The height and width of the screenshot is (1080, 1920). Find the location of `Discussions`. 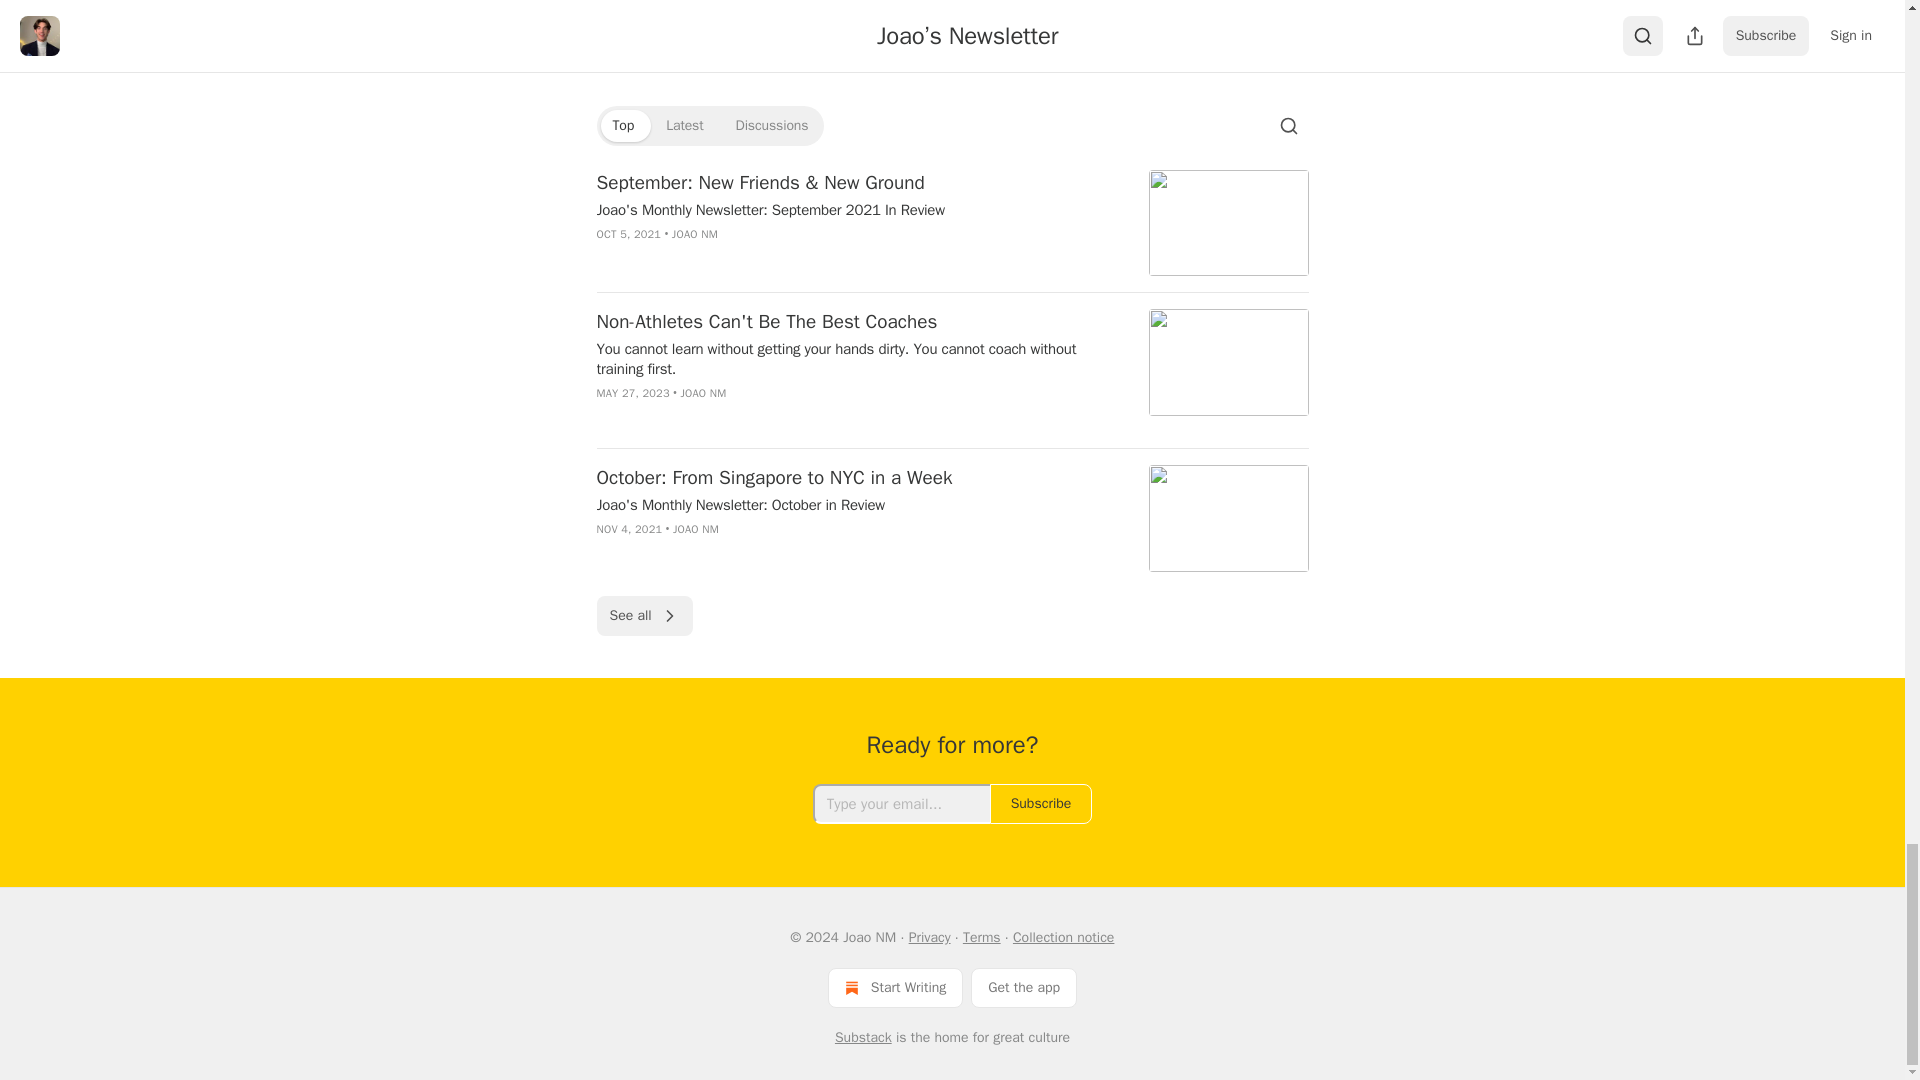

Discussions is located at coordinates (772, 126).